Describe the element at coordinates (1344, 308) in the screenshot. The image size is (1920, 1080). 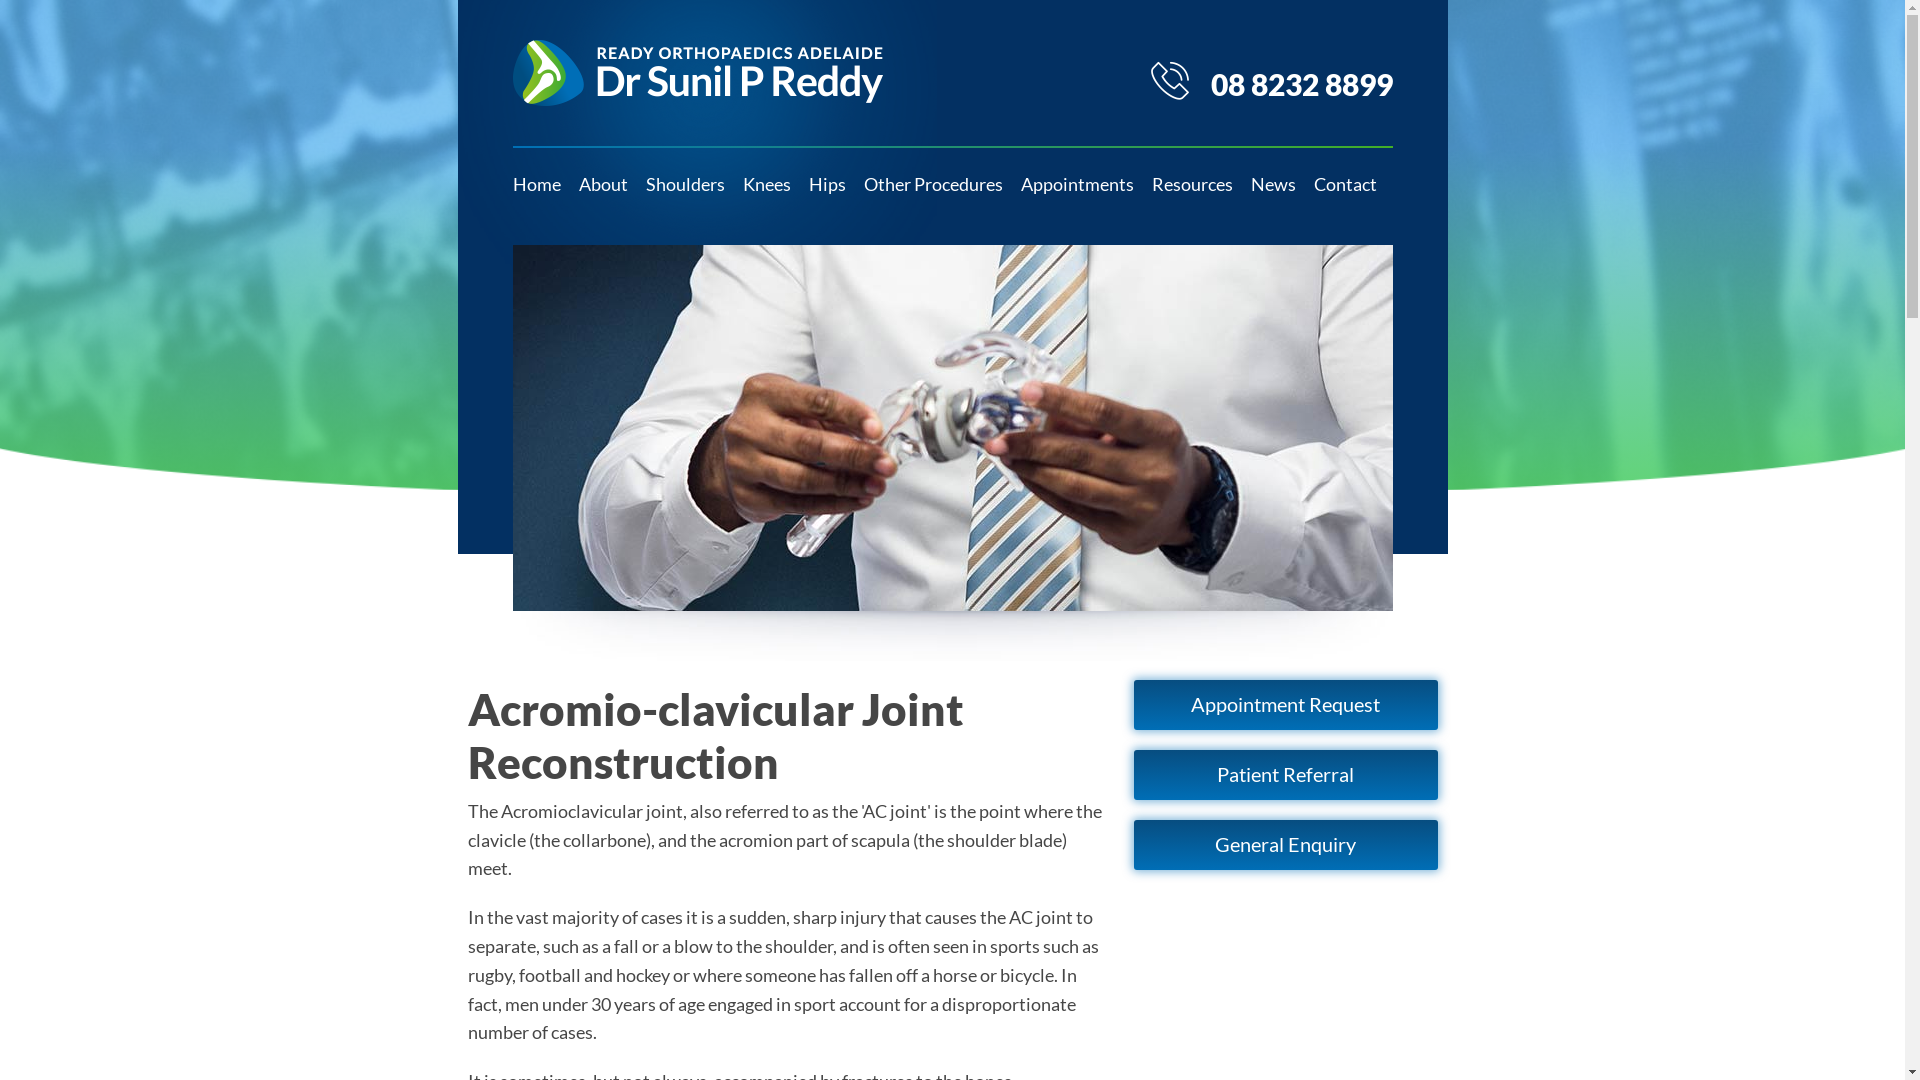
I see `Locations` at that location.